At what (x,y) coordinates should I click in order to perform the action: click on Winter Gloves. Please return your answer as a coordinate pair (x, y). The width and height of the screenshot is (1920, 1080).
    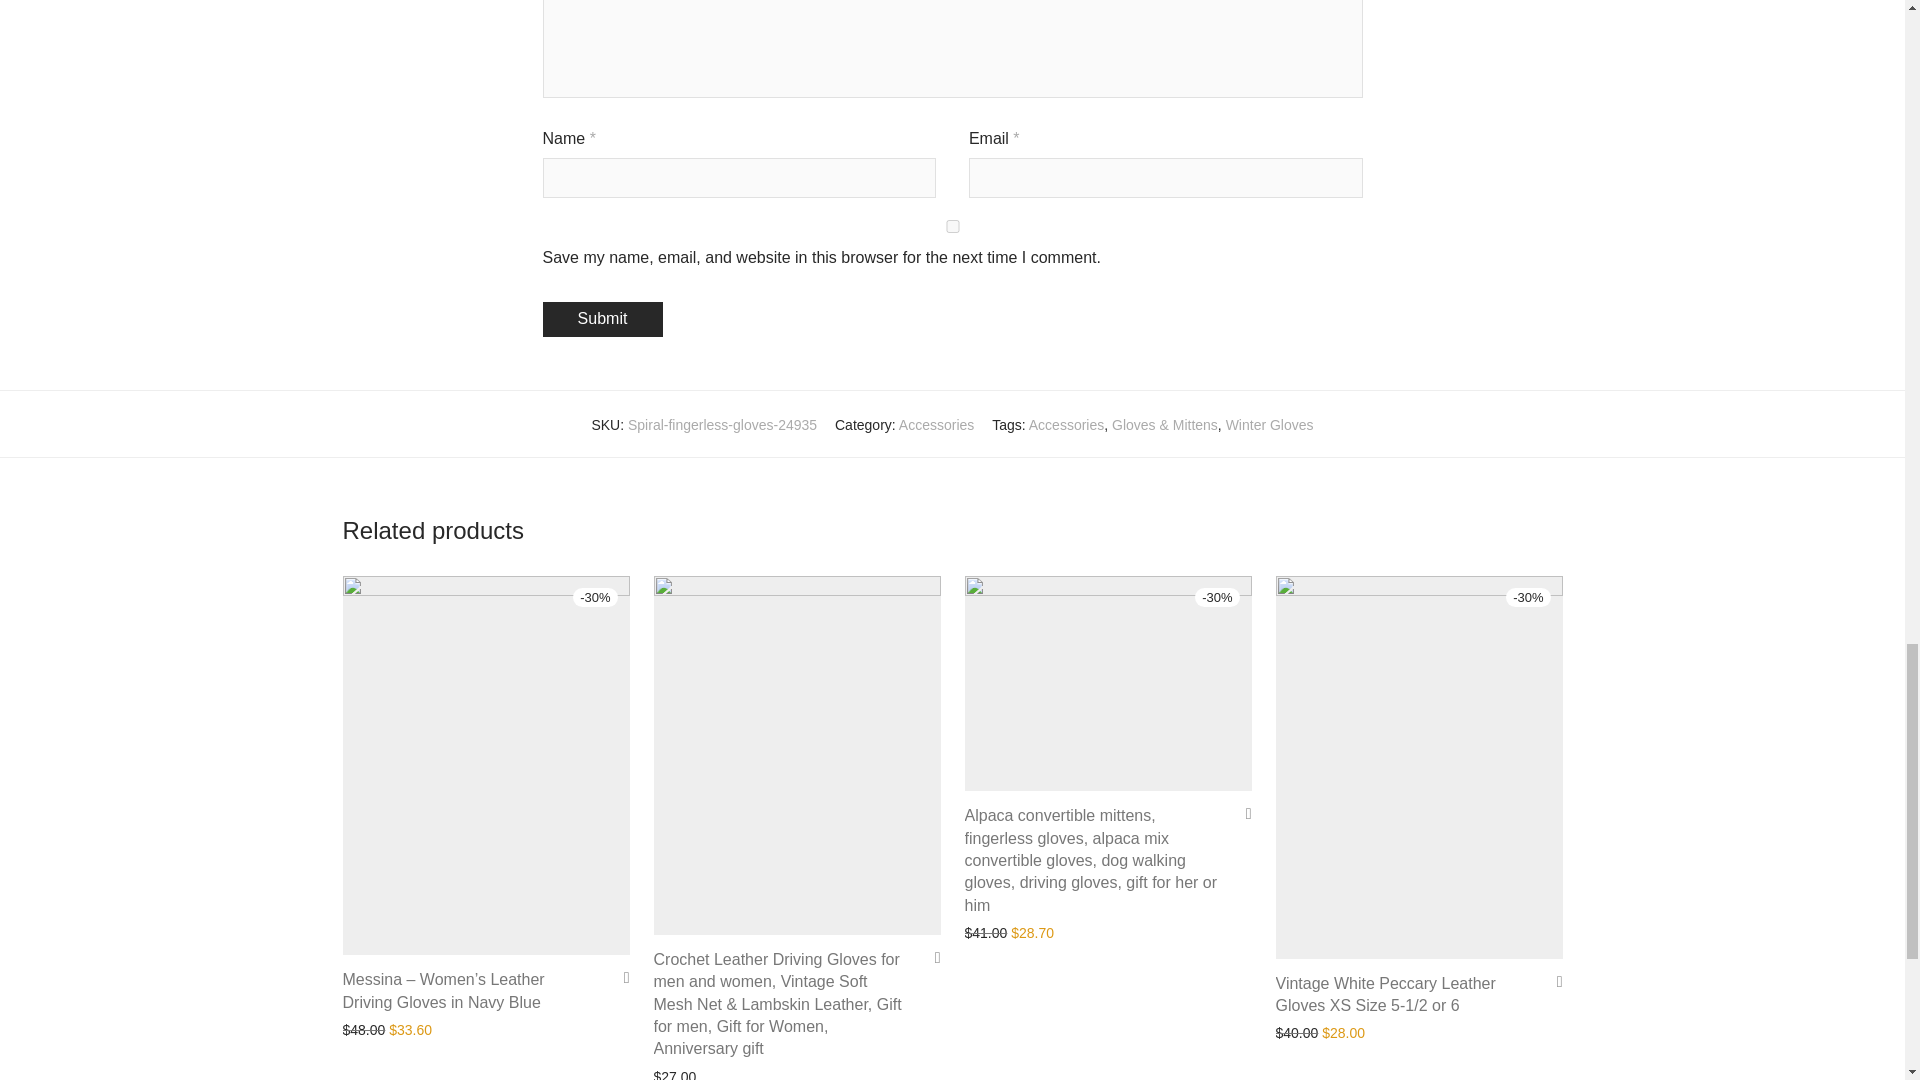
    Looking at the image, I should click on (1270, 424).